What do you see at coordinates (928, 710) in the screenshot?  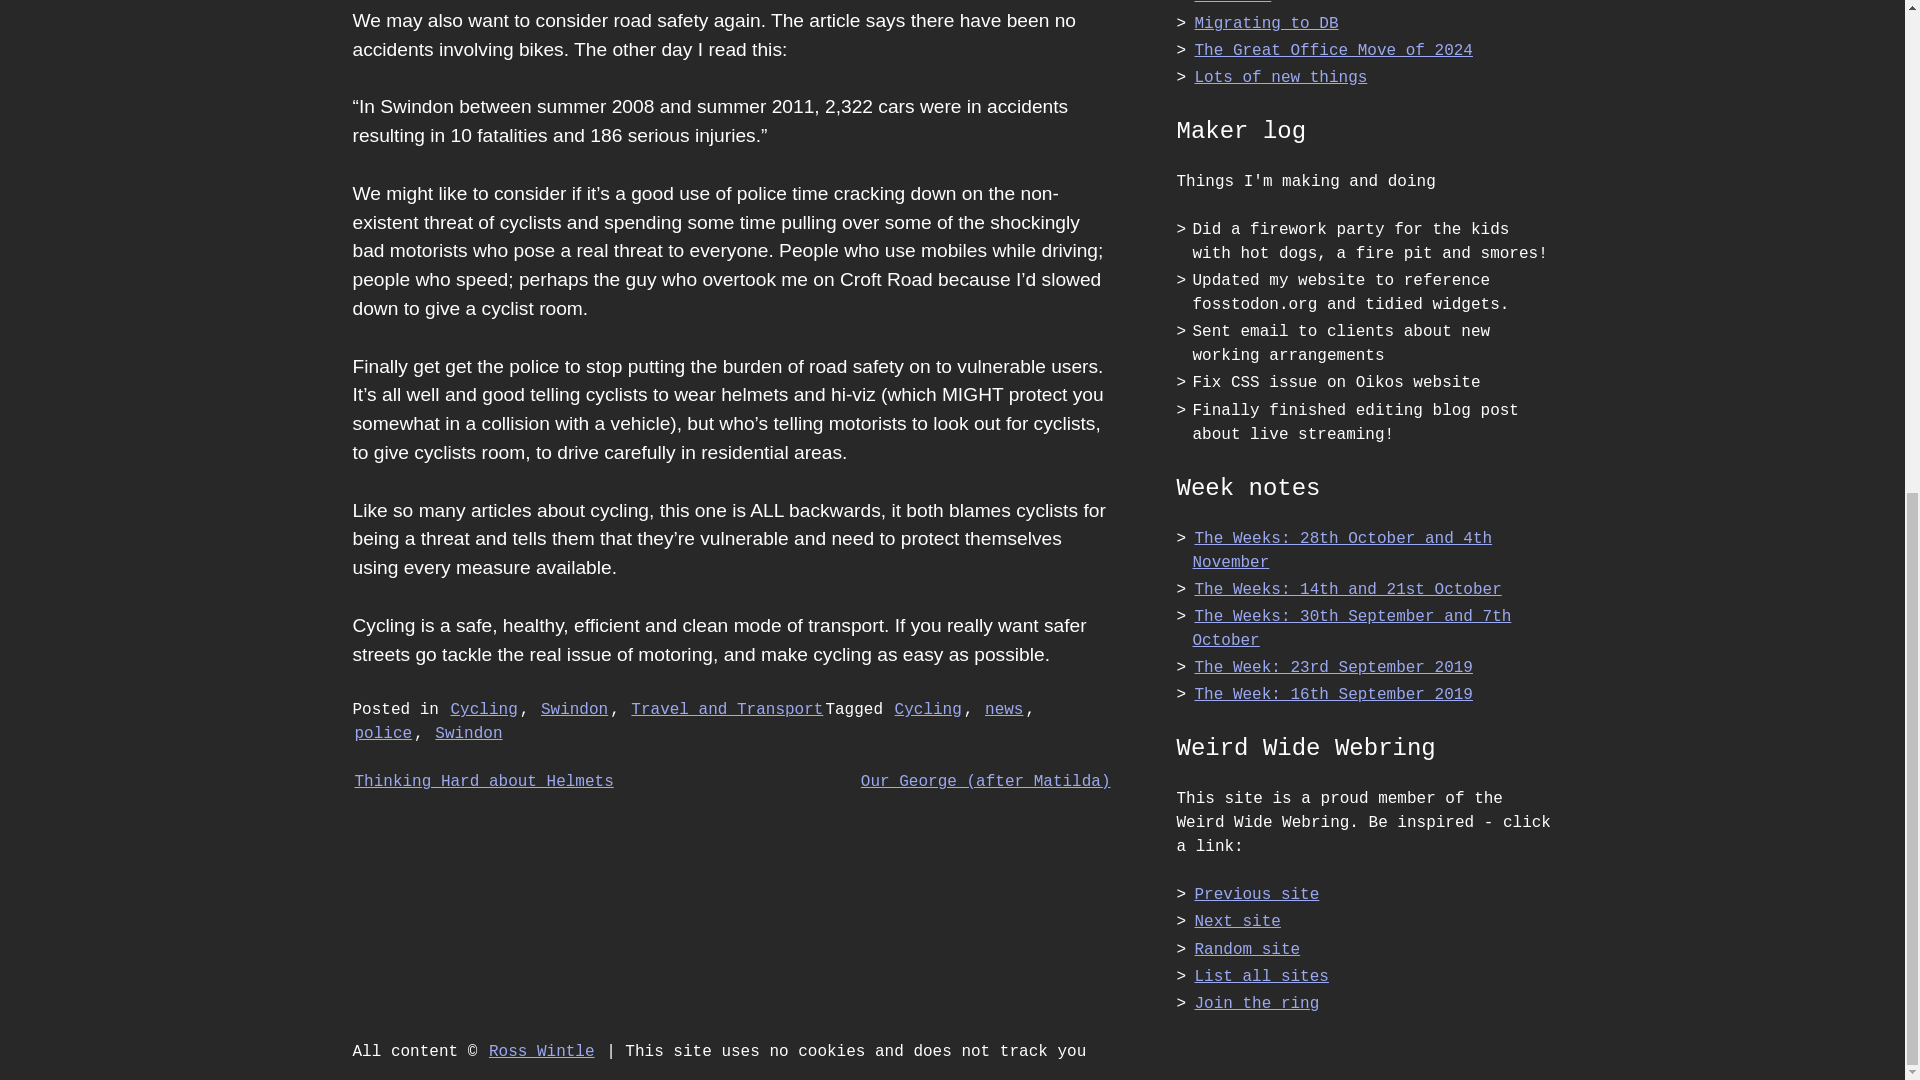 I see `Cycling` at bounding box center [928, 710].